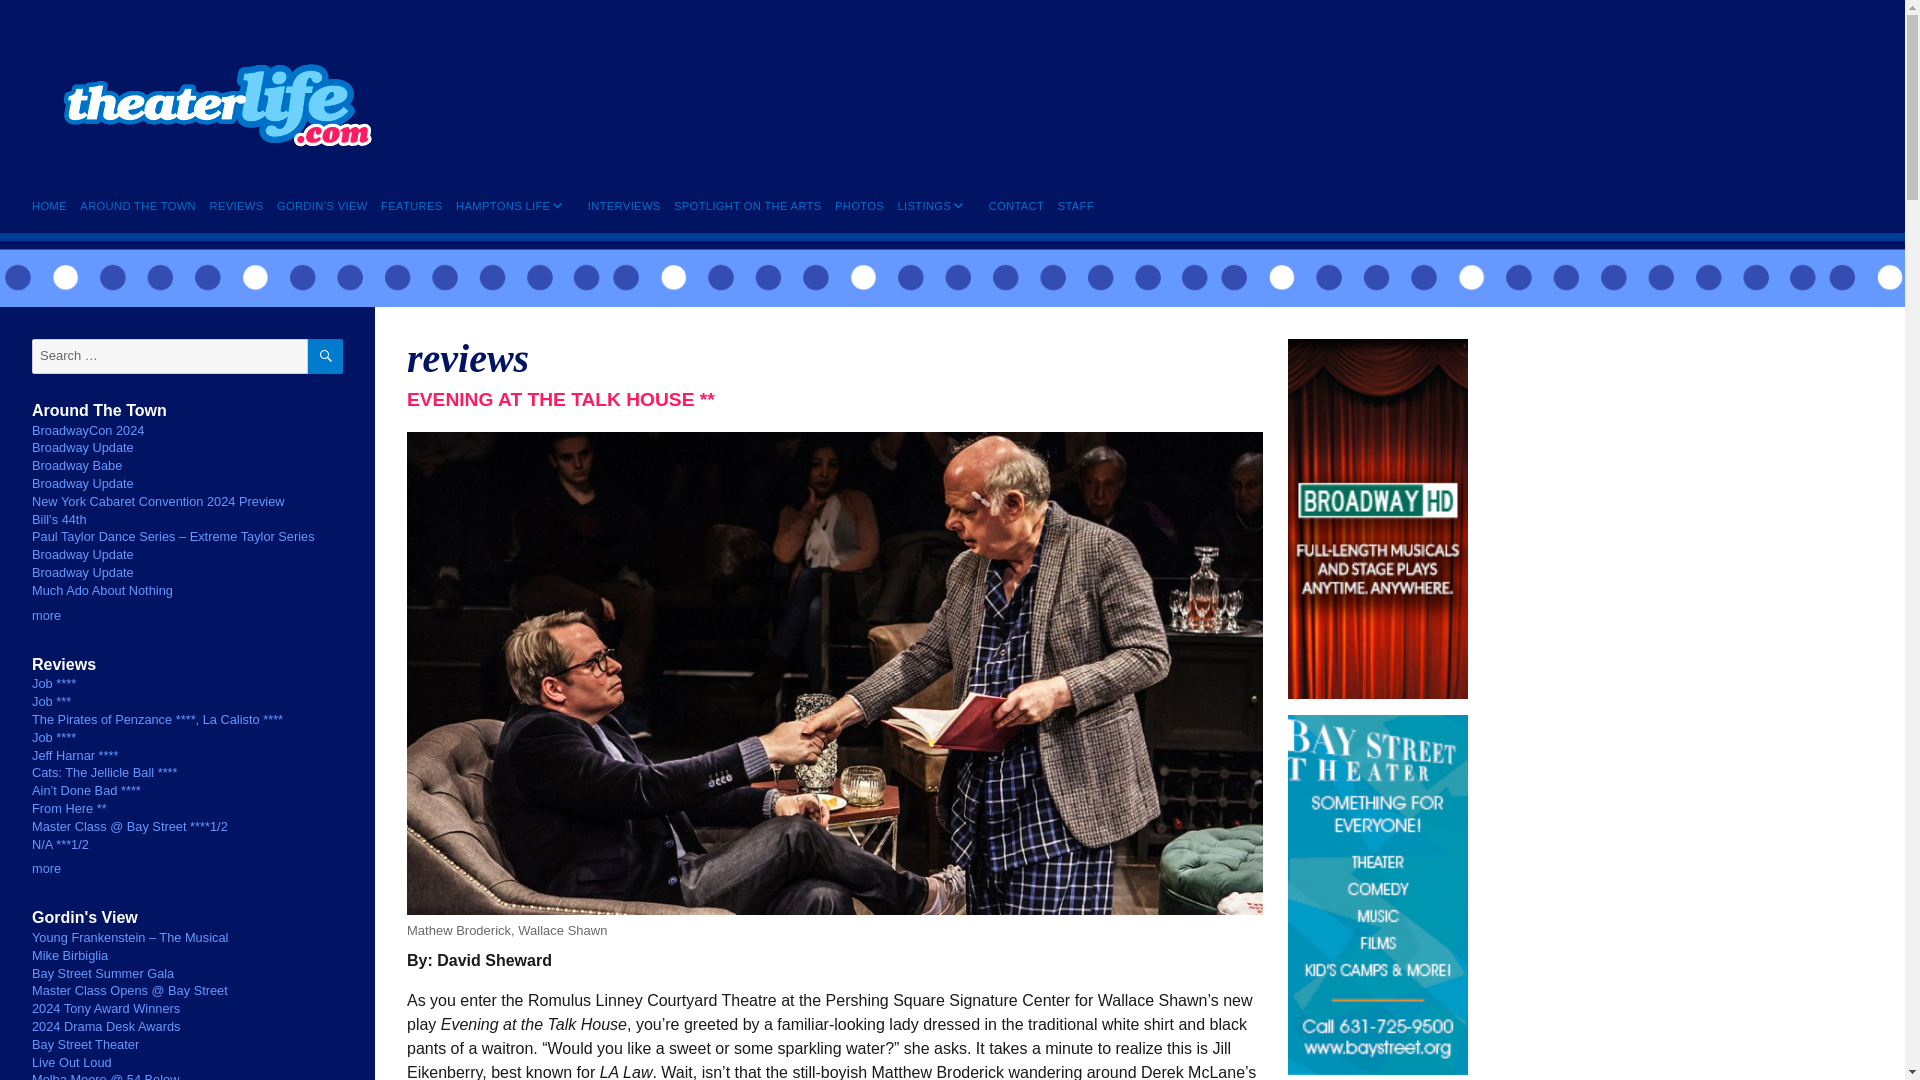 The width and height of the screenshot is (1920, 1080). Describe the element at coordinates (746, 206) in the screenshot. I see `SPOTLIGHT ON THE ARTS` at that location.